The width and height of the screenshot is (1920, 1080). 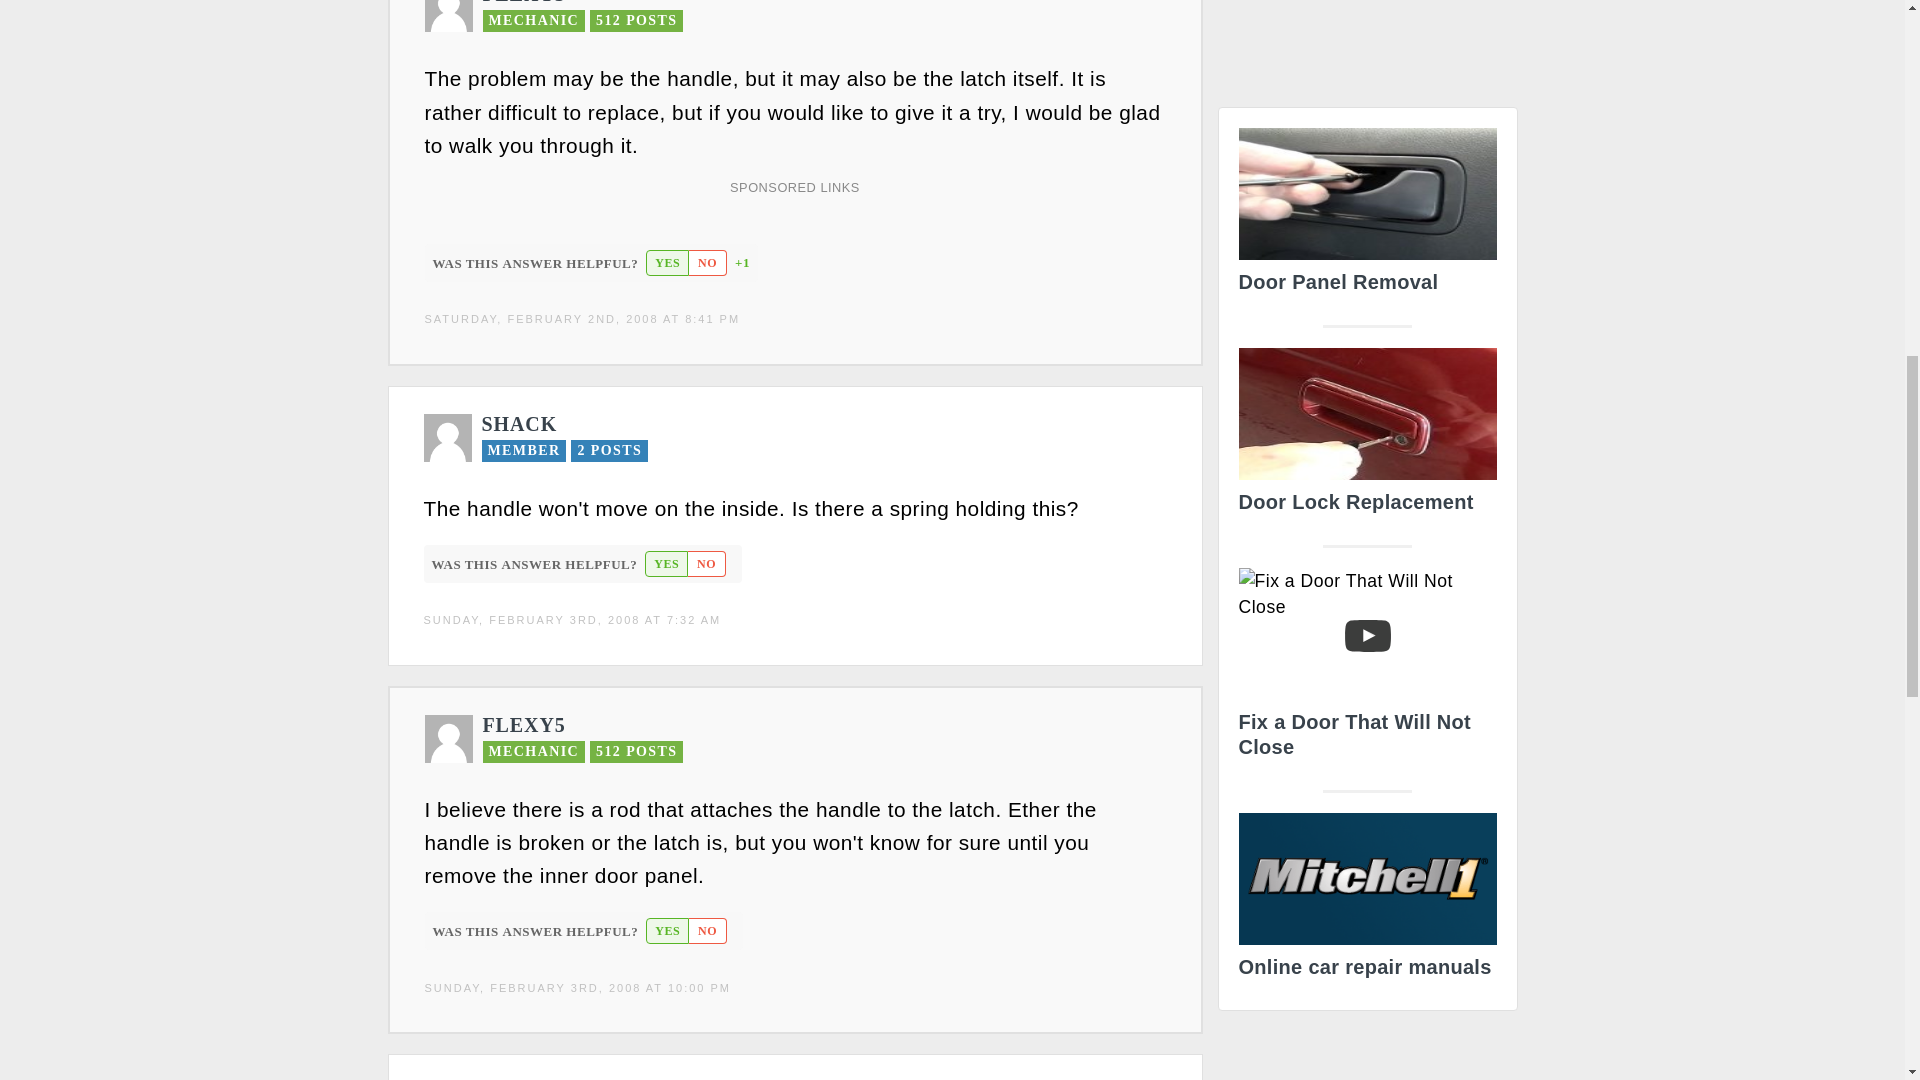 I want to click on Door Panel Removal, so click(x=1366, y=216).